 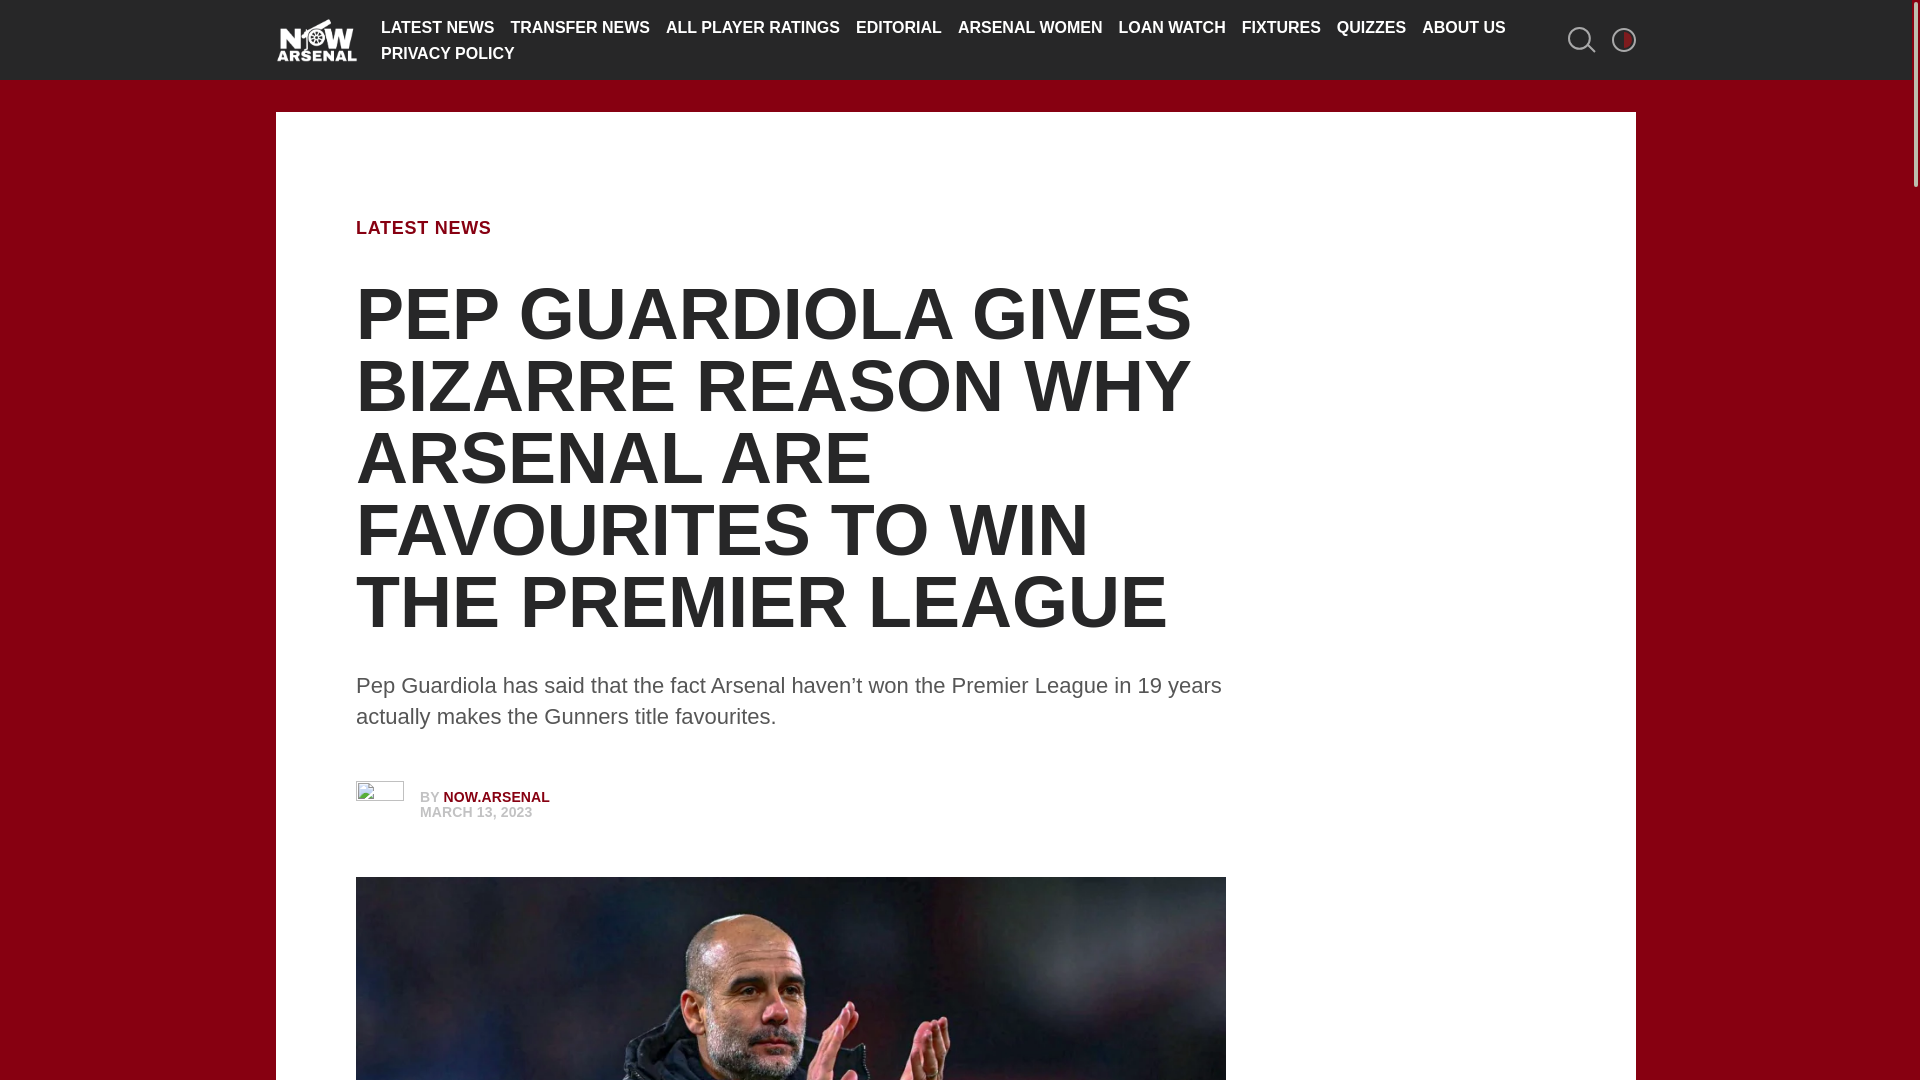 What do you see at coordinates (1030, 27) in the screenshot?
I see `ARSENAL WOMEN` at bounding box center [1030, 27].